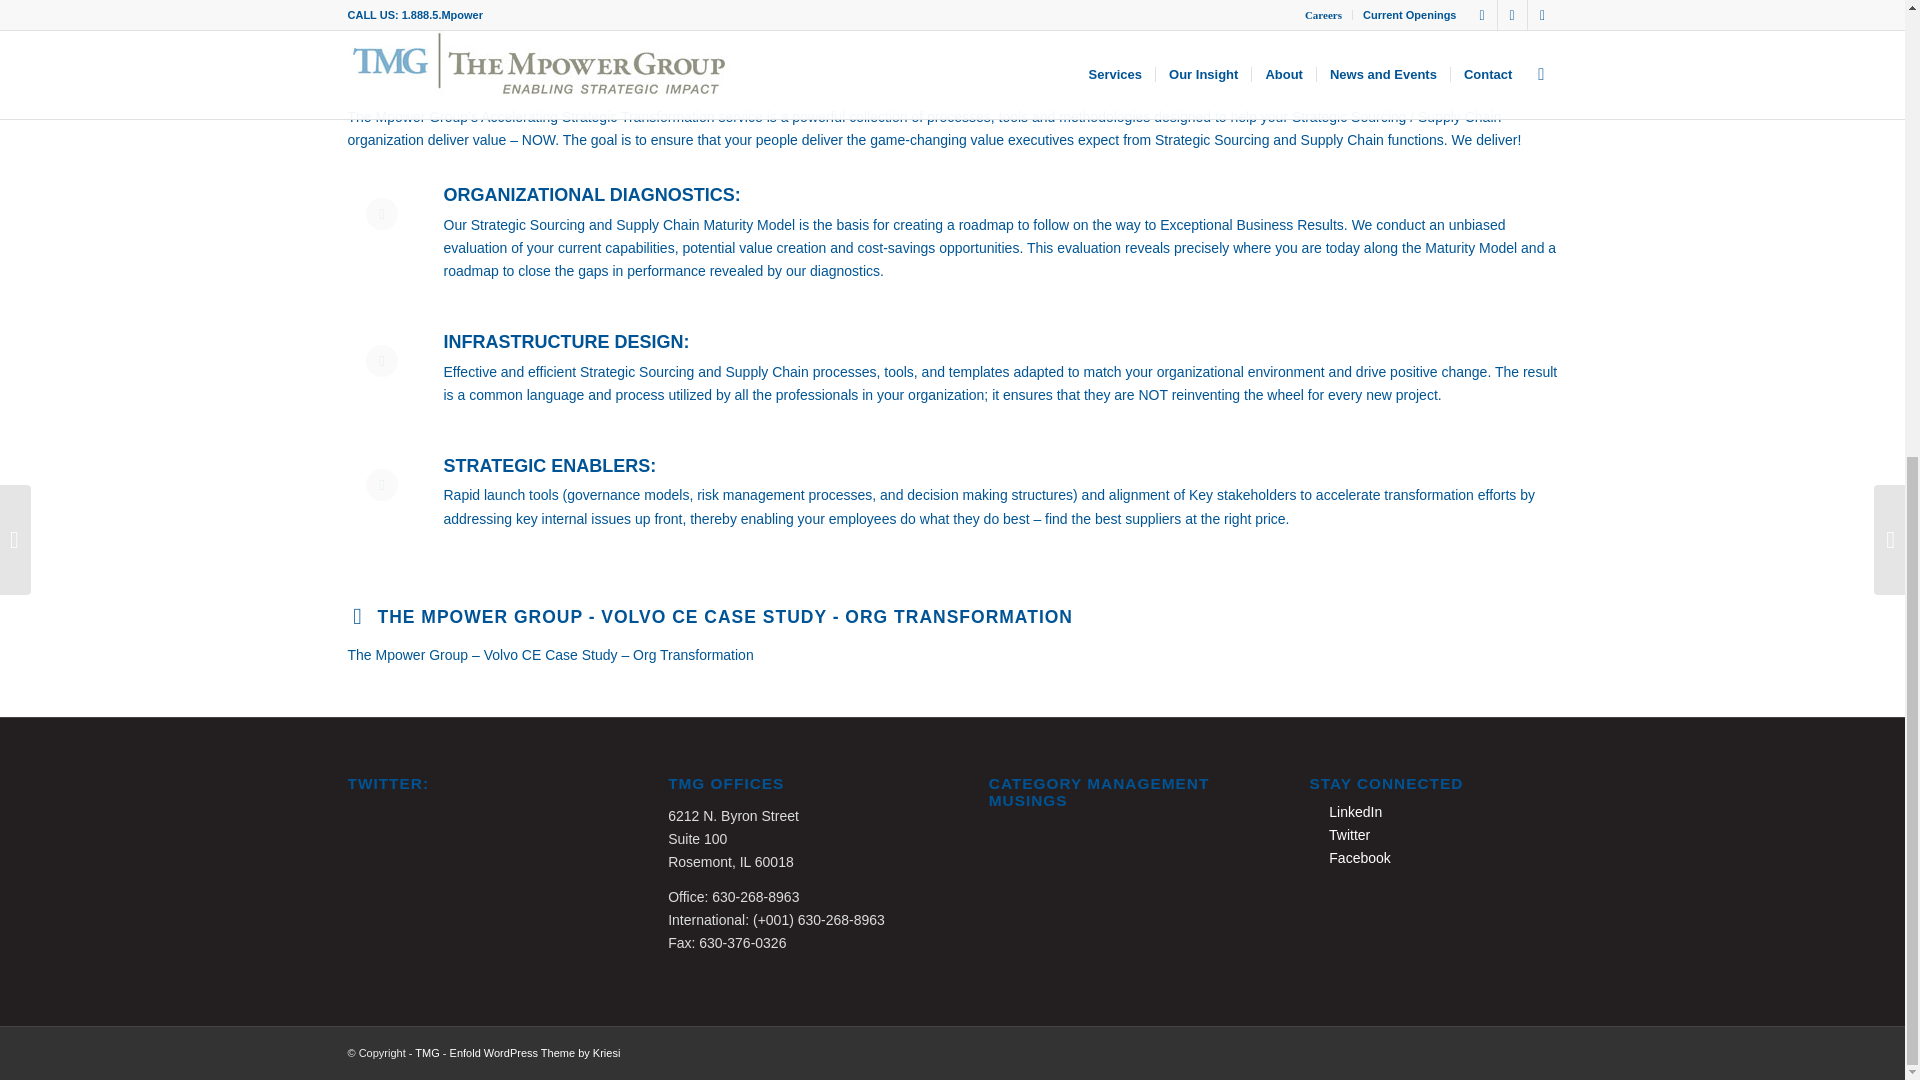  I want to click on What is Category Management?, so click(1112, 878).